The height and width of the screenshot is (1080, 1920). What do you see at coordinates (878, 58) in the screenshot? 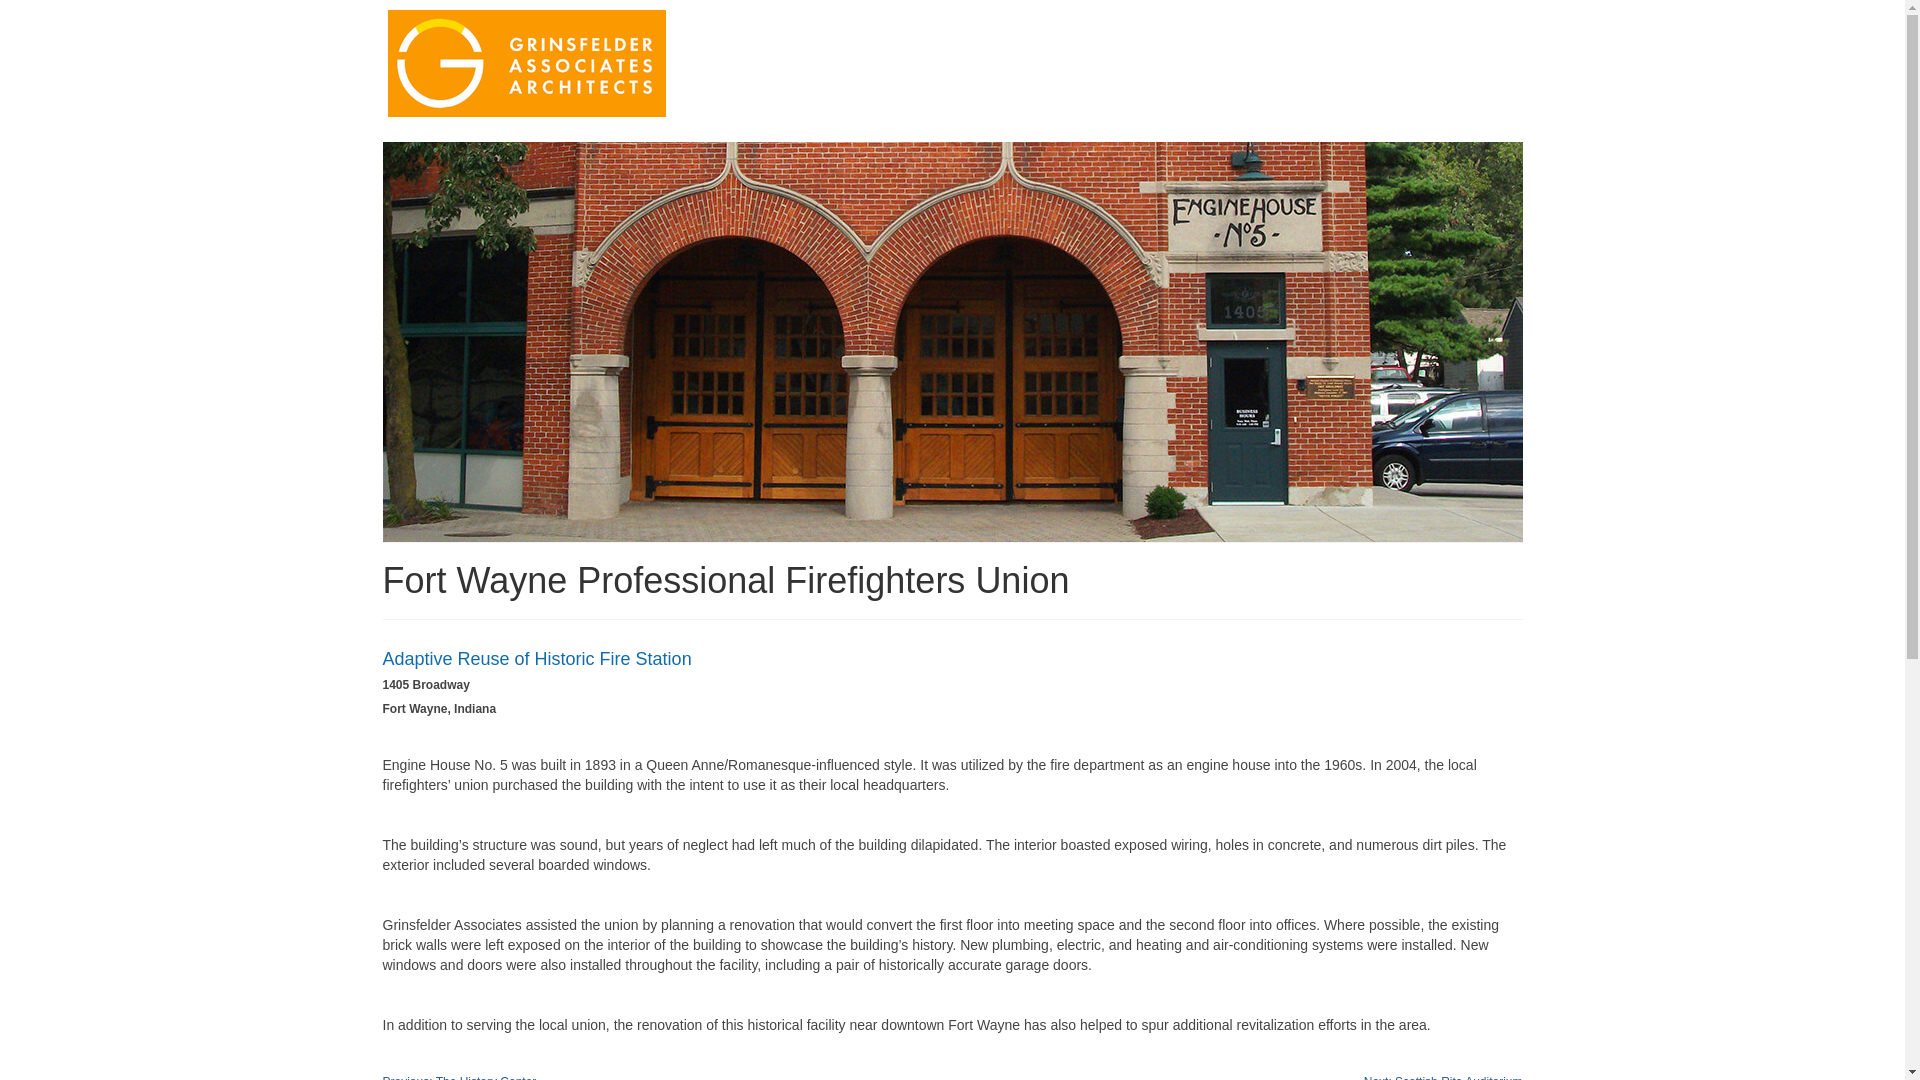
I see `The Grinsfelder Advantage` at bounding box center [878, 58].